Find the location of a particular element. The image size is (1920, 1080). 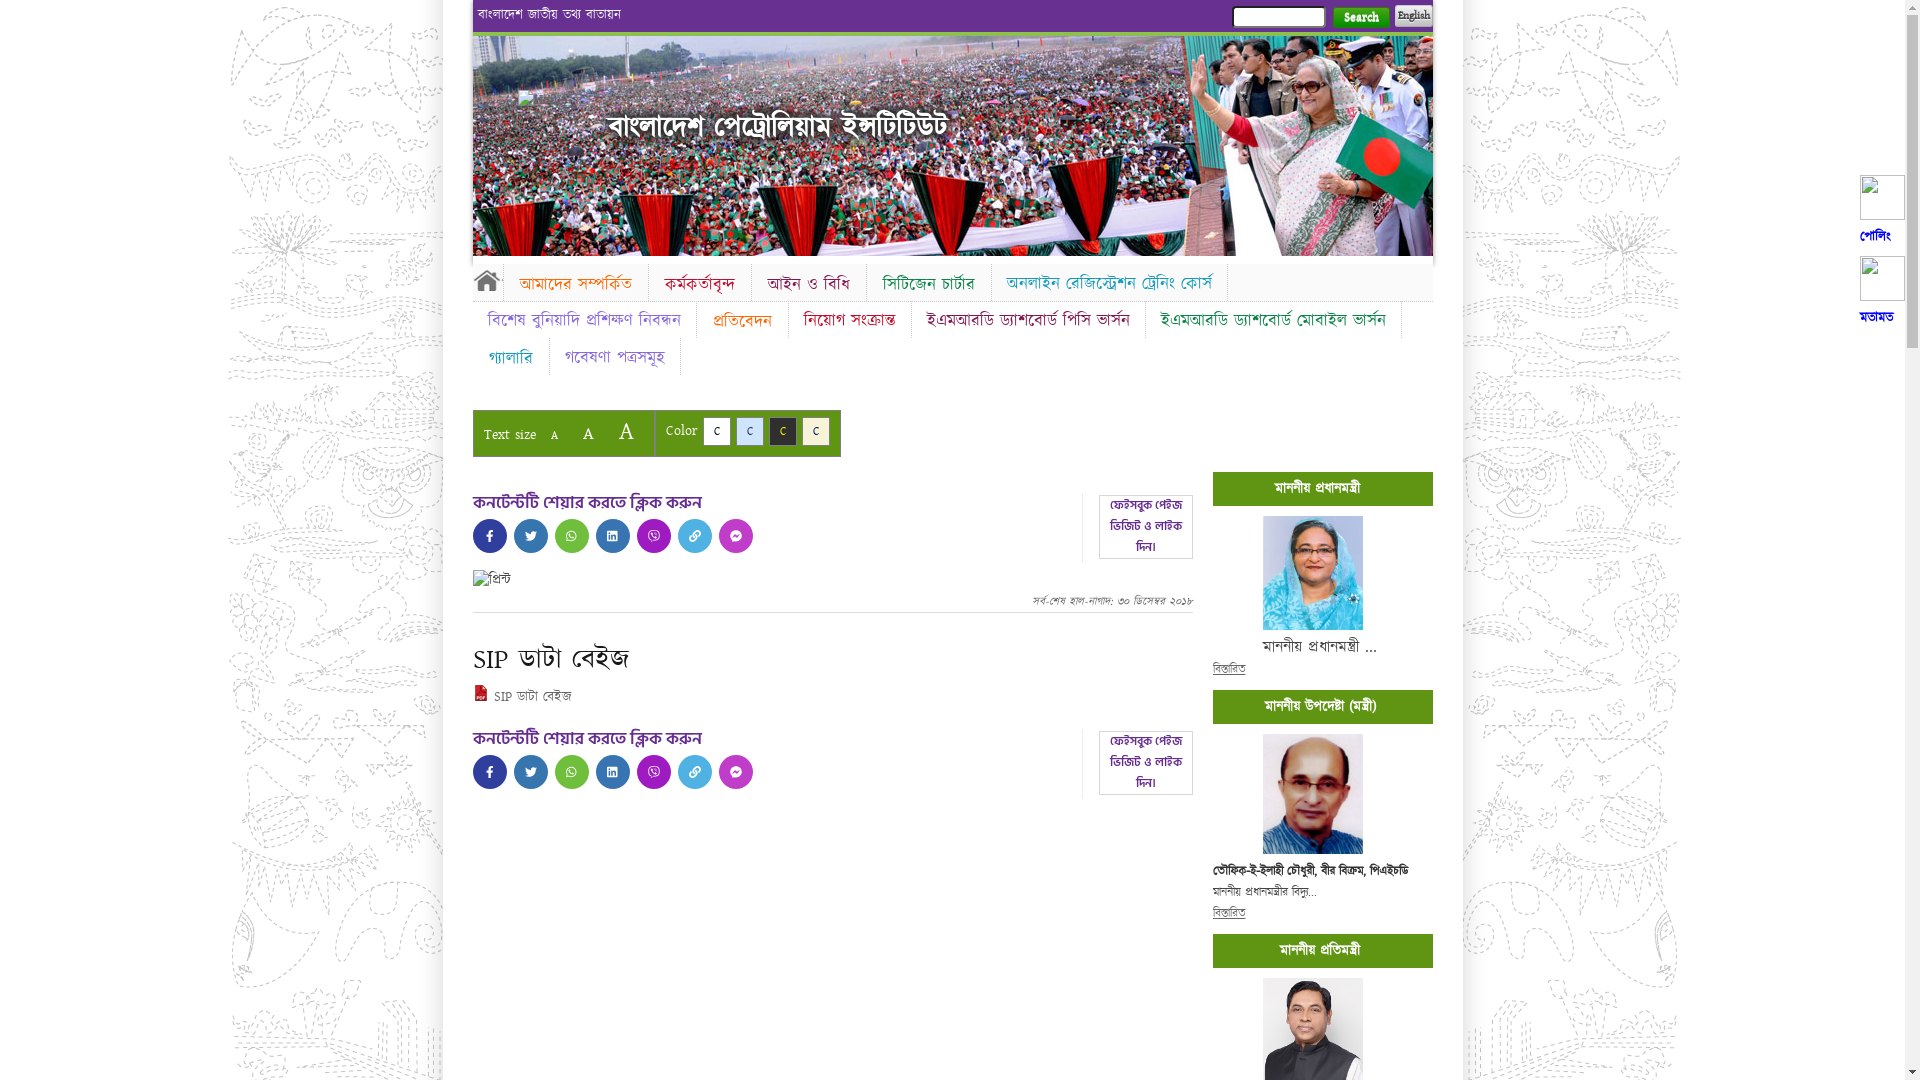

English is located at coordinates (1413, 16).